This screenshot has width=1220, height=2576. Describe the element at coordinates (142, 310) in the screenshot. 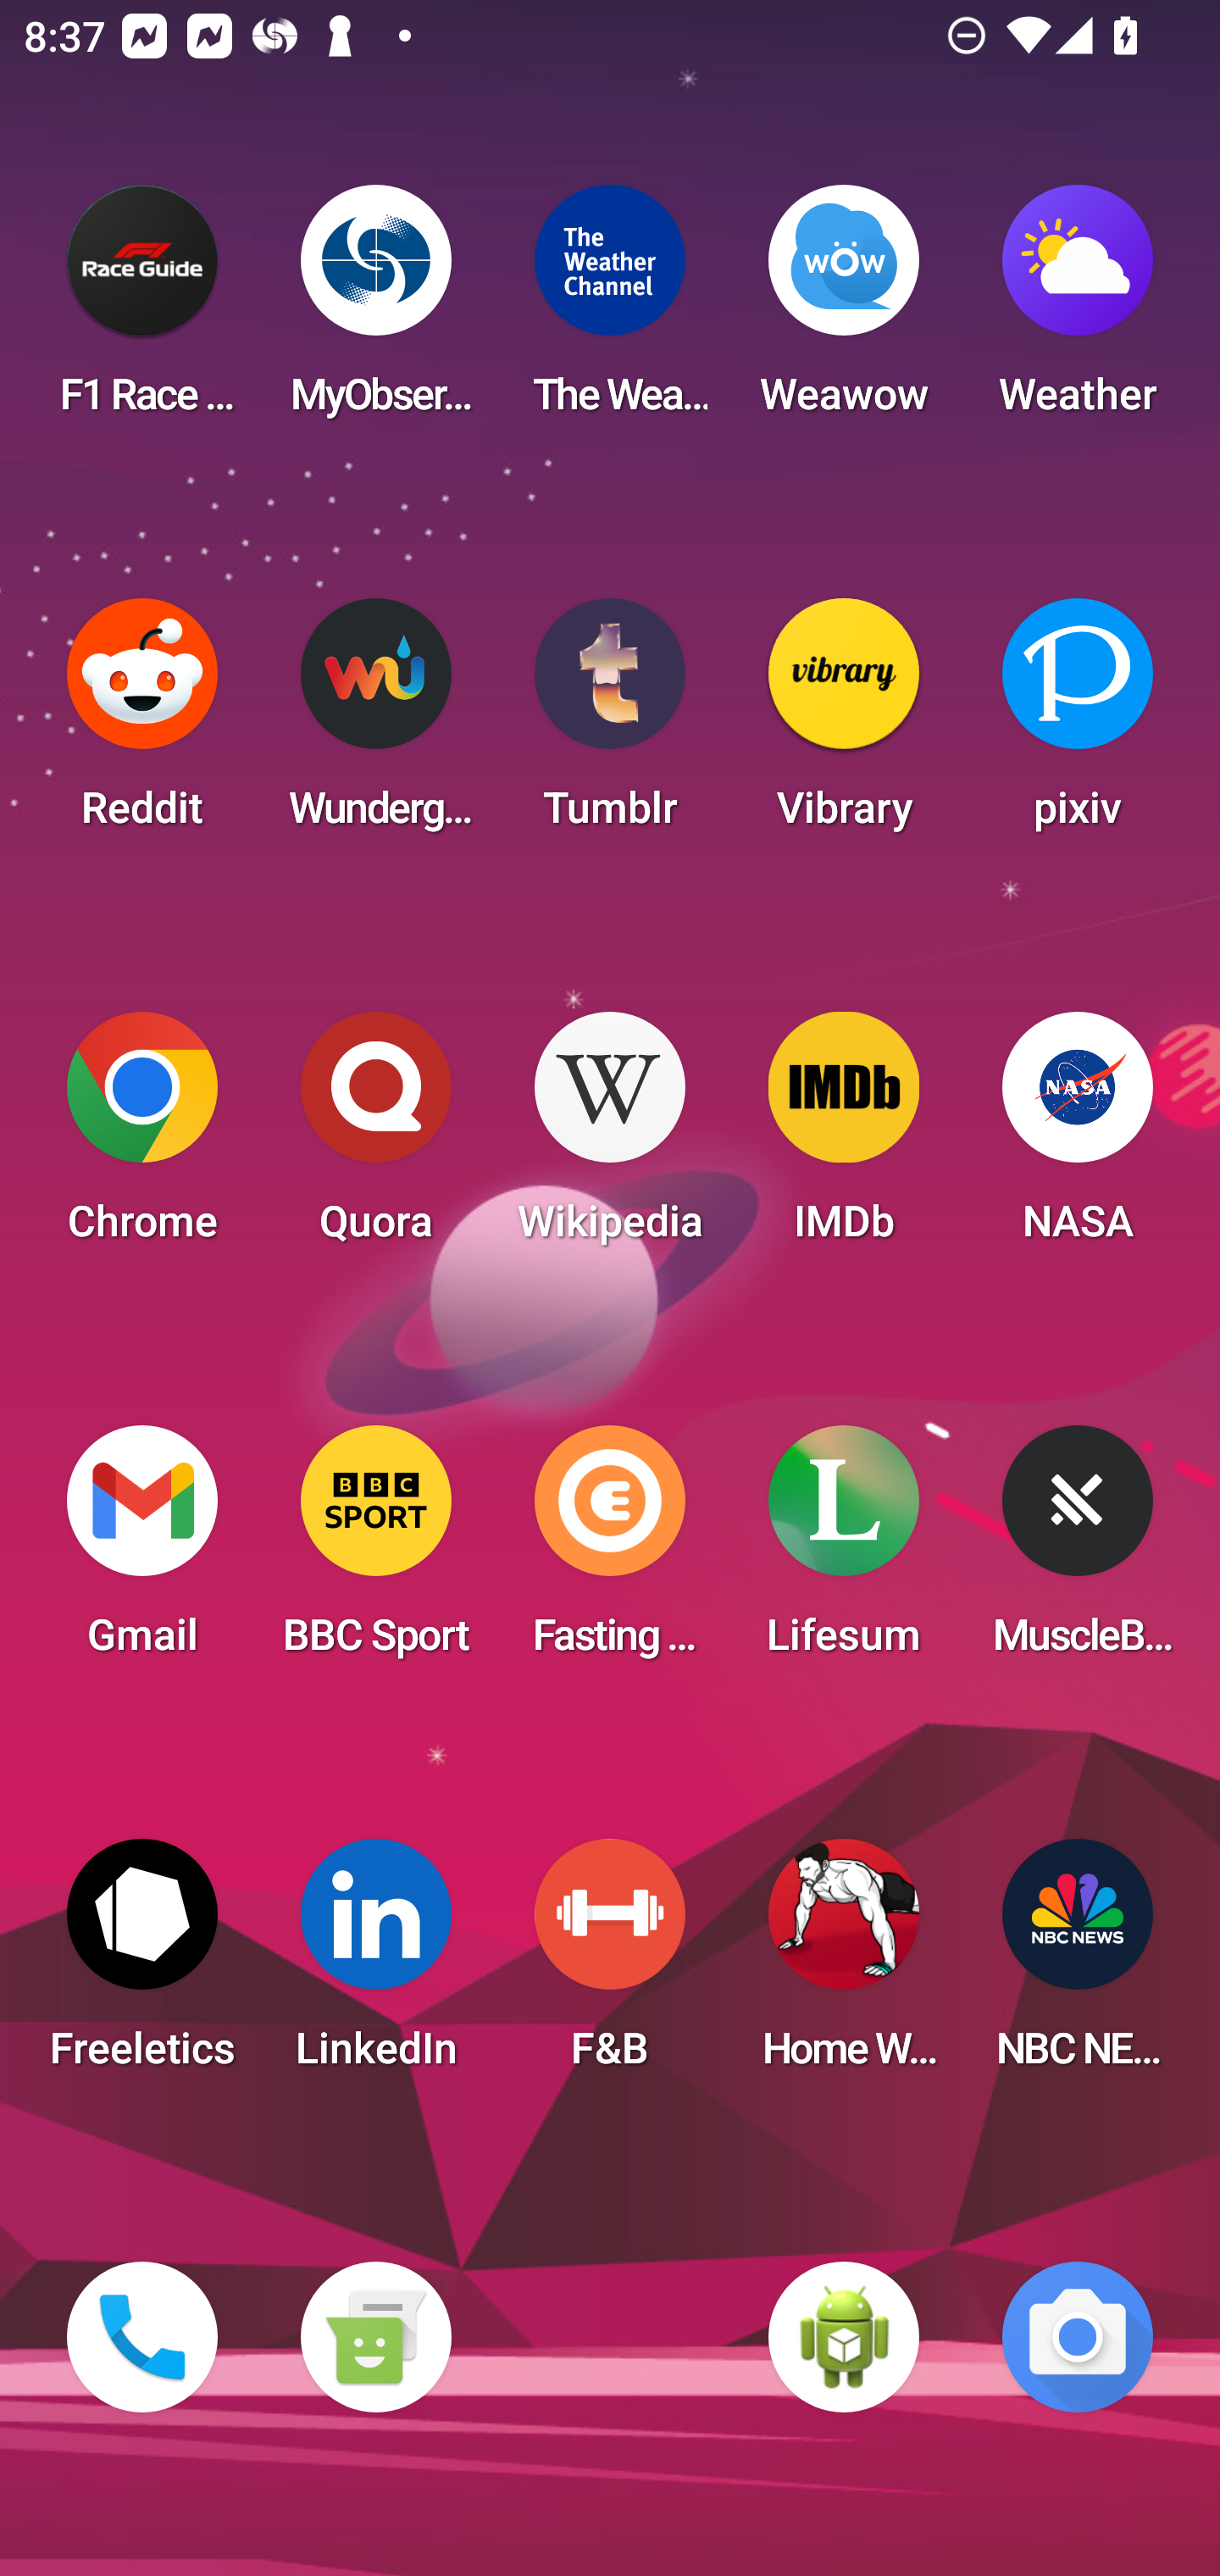

I see `F1 Race Guide` at that location.